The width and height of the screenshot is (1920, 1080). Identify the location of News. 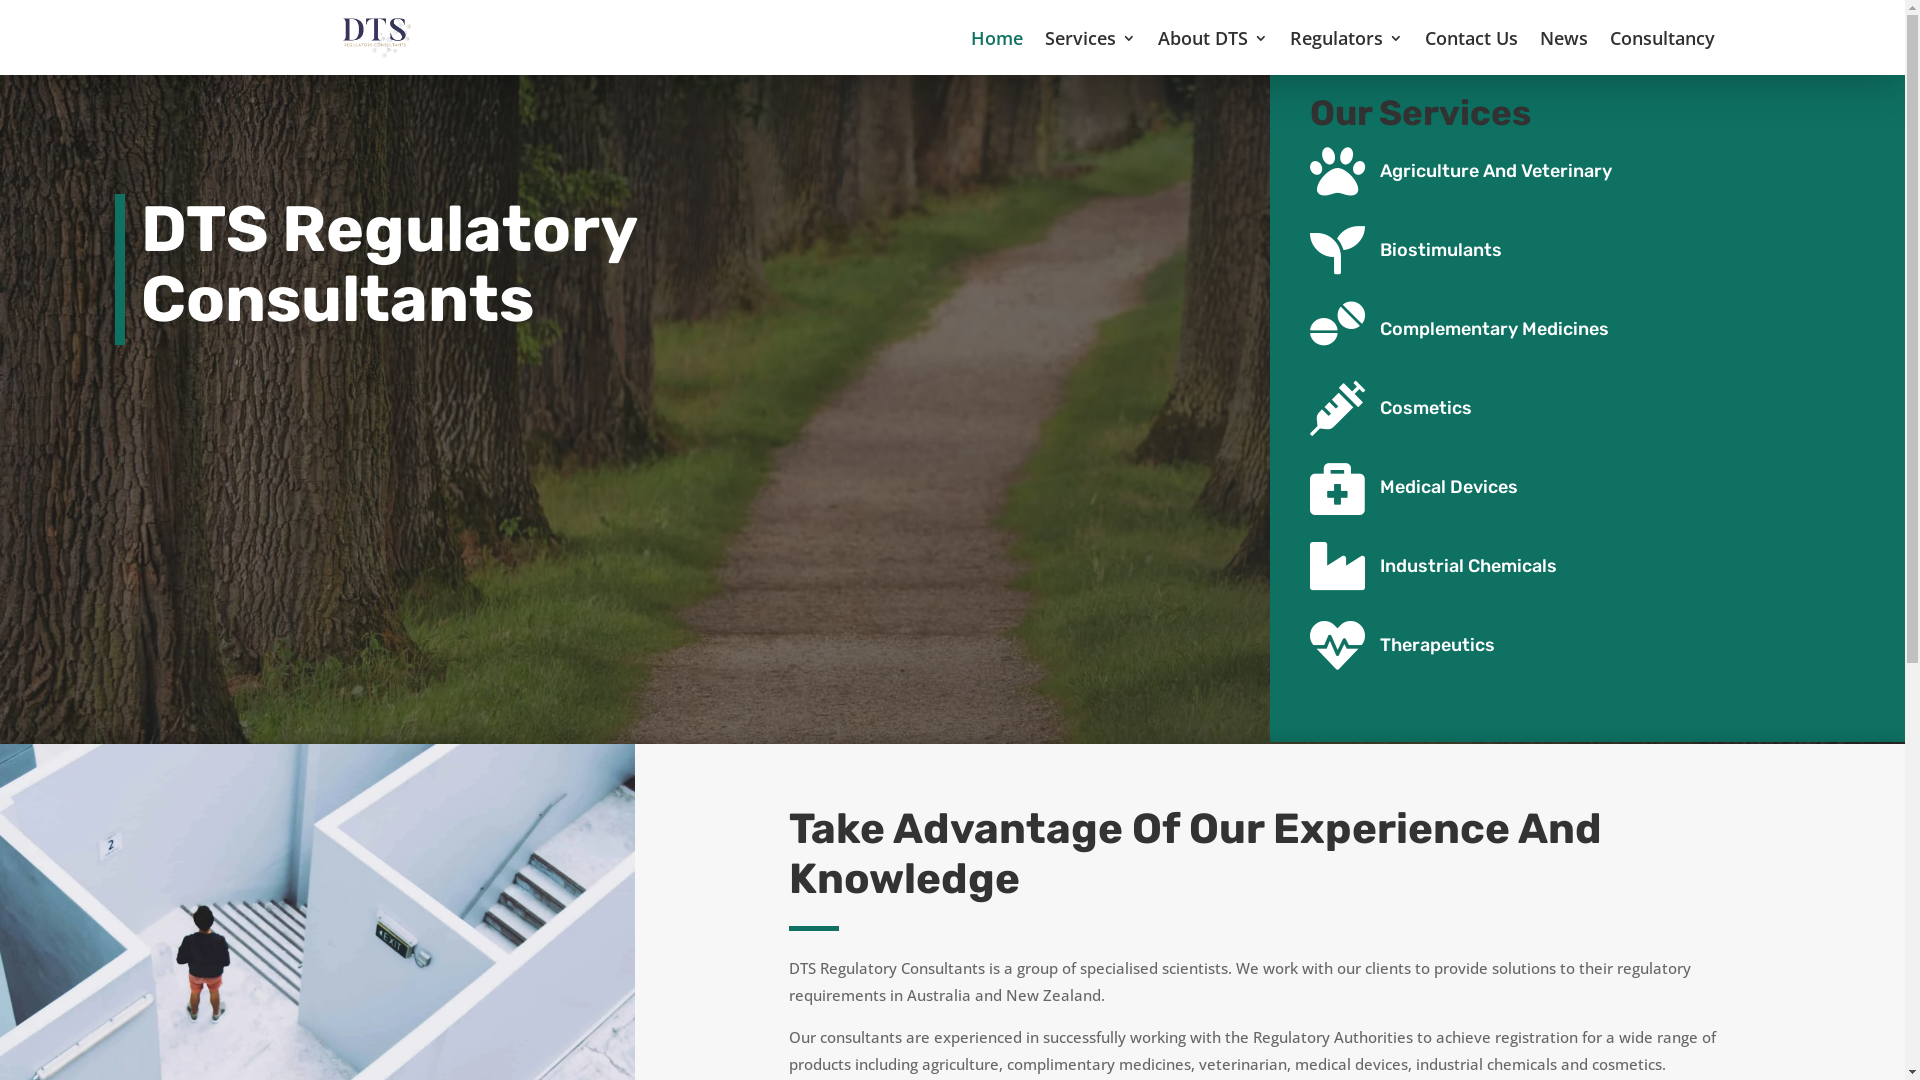
(1564, 38).